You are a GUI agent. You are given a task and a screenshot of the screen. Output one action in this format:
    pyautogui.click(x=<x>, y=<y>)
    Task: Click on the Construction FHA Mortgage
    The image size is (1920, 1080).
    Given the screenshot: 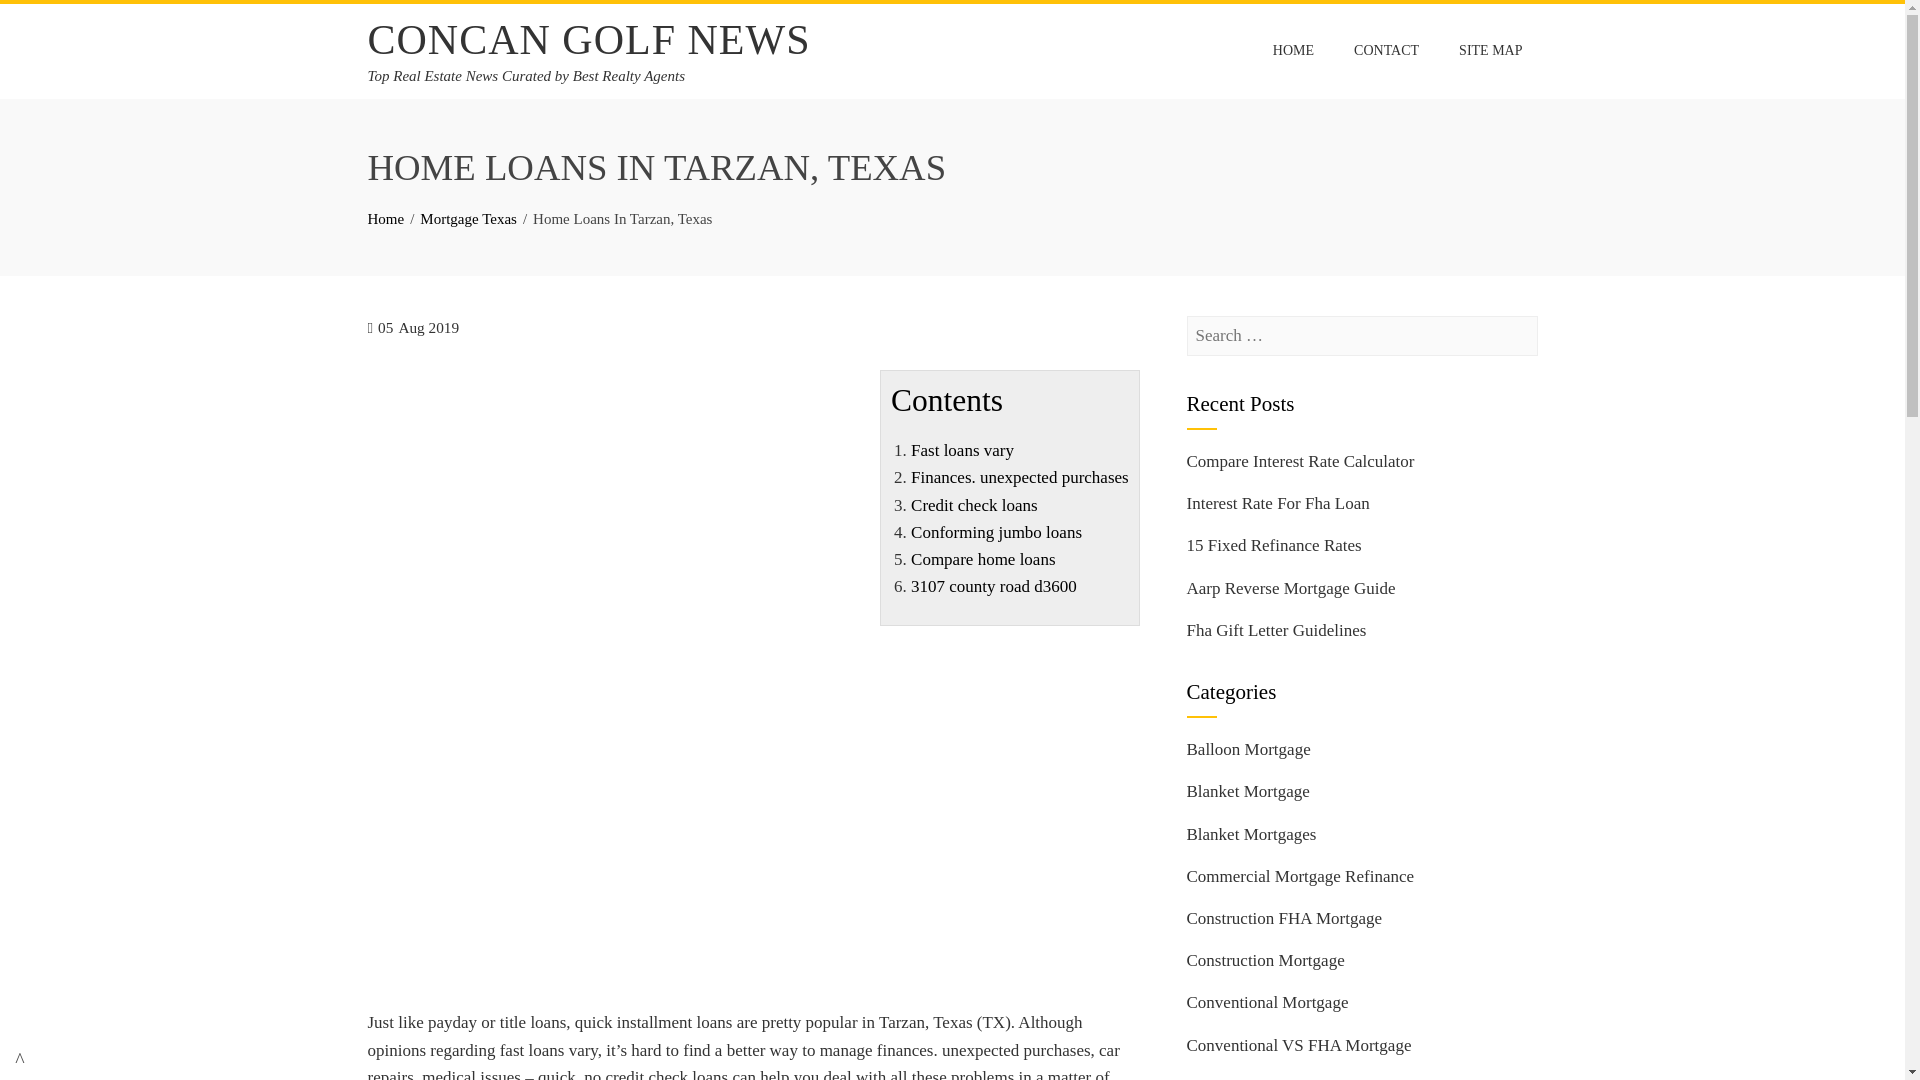 What is the action you would take?
    pyautogui.click(x=1284, y=918)
    